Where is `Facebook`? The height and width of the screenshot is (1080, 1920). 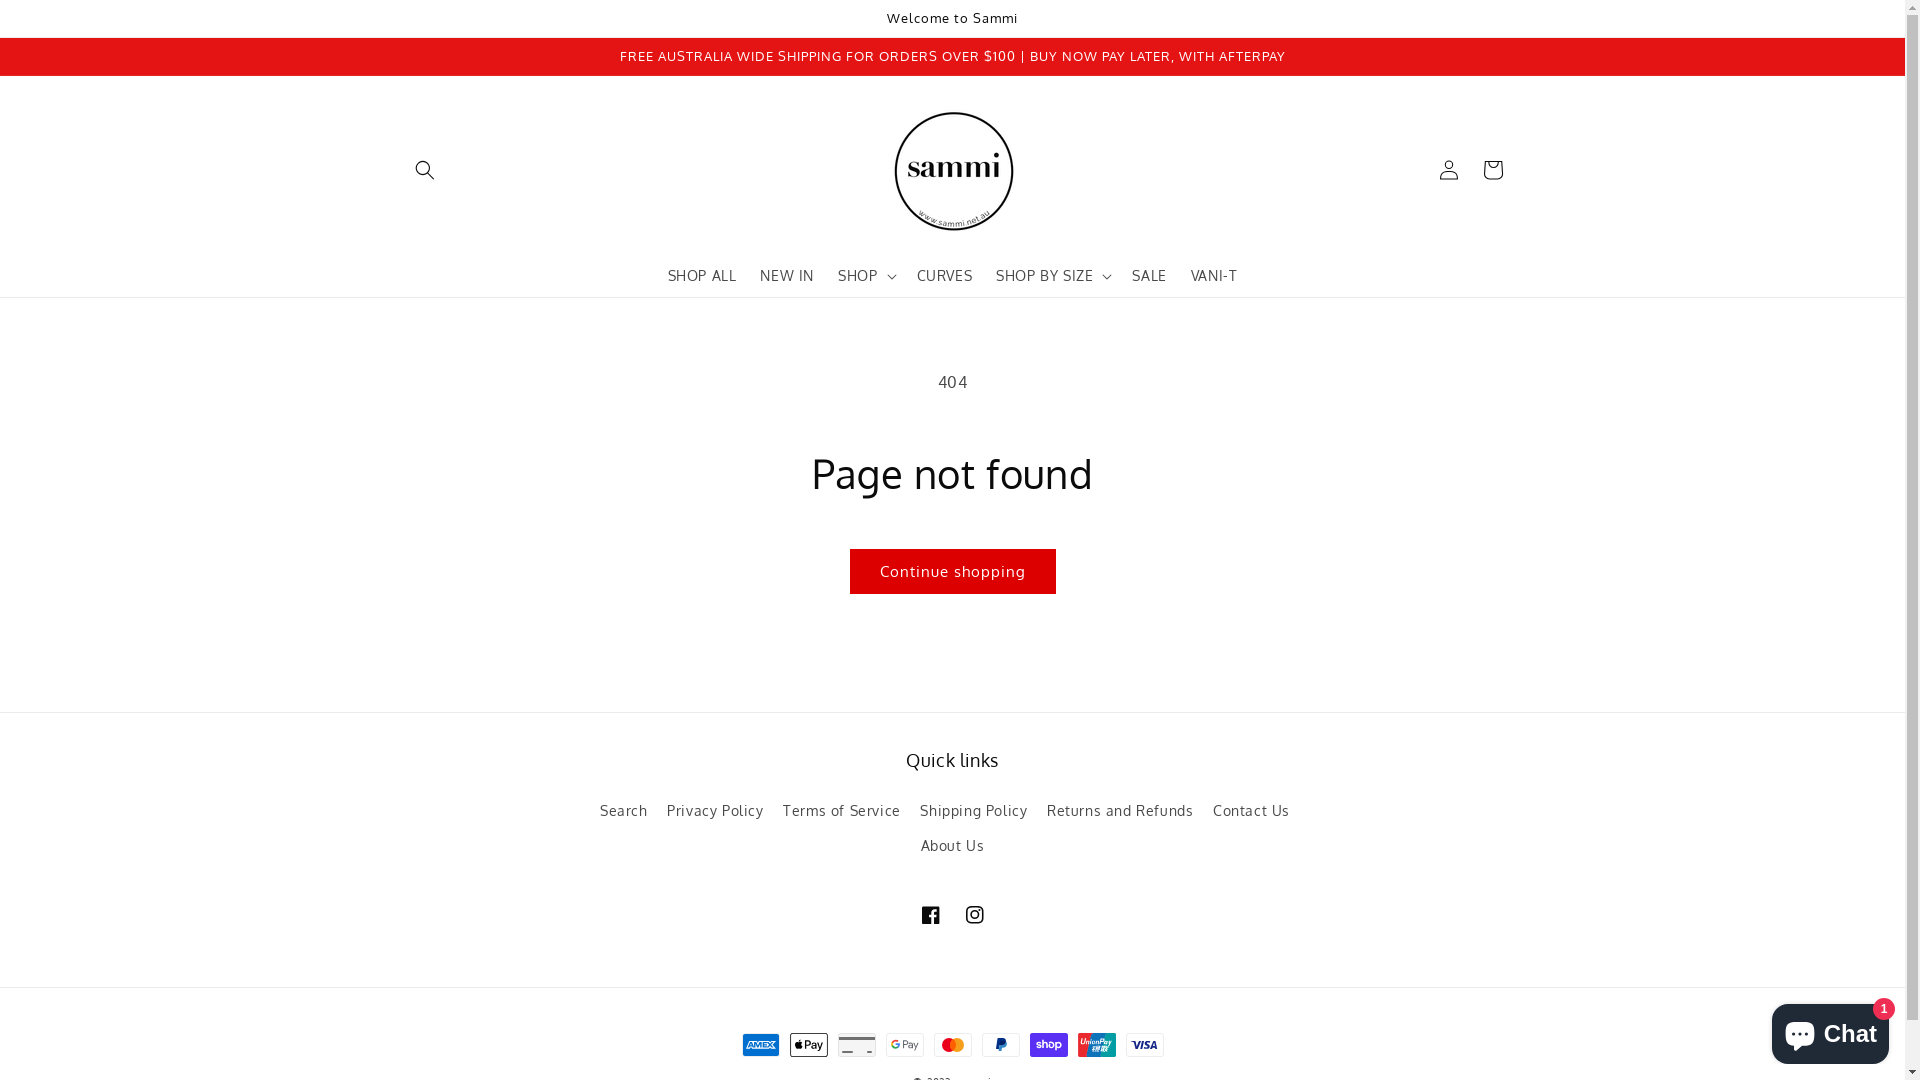
Facebook is located at coordinates (930, 915).